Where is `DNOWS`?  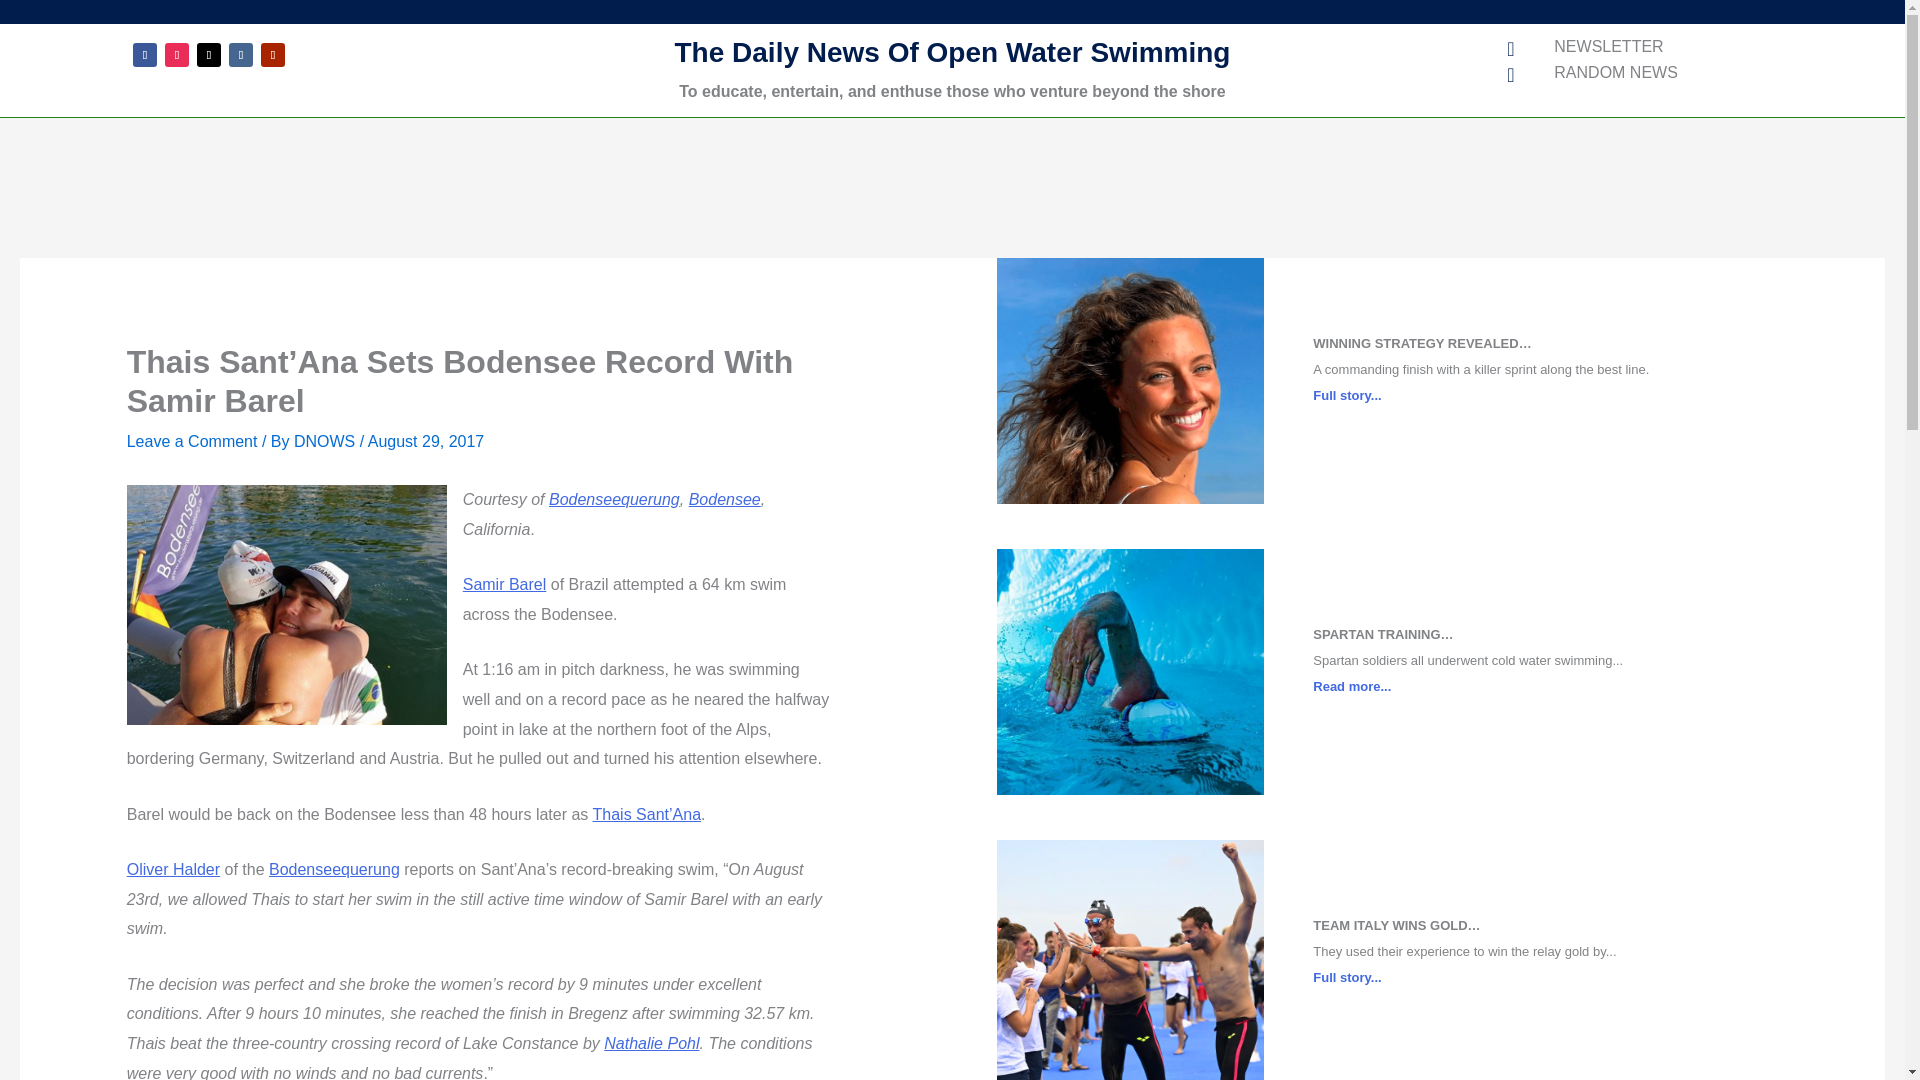
DNOWS is located at coordinates (326, 442).